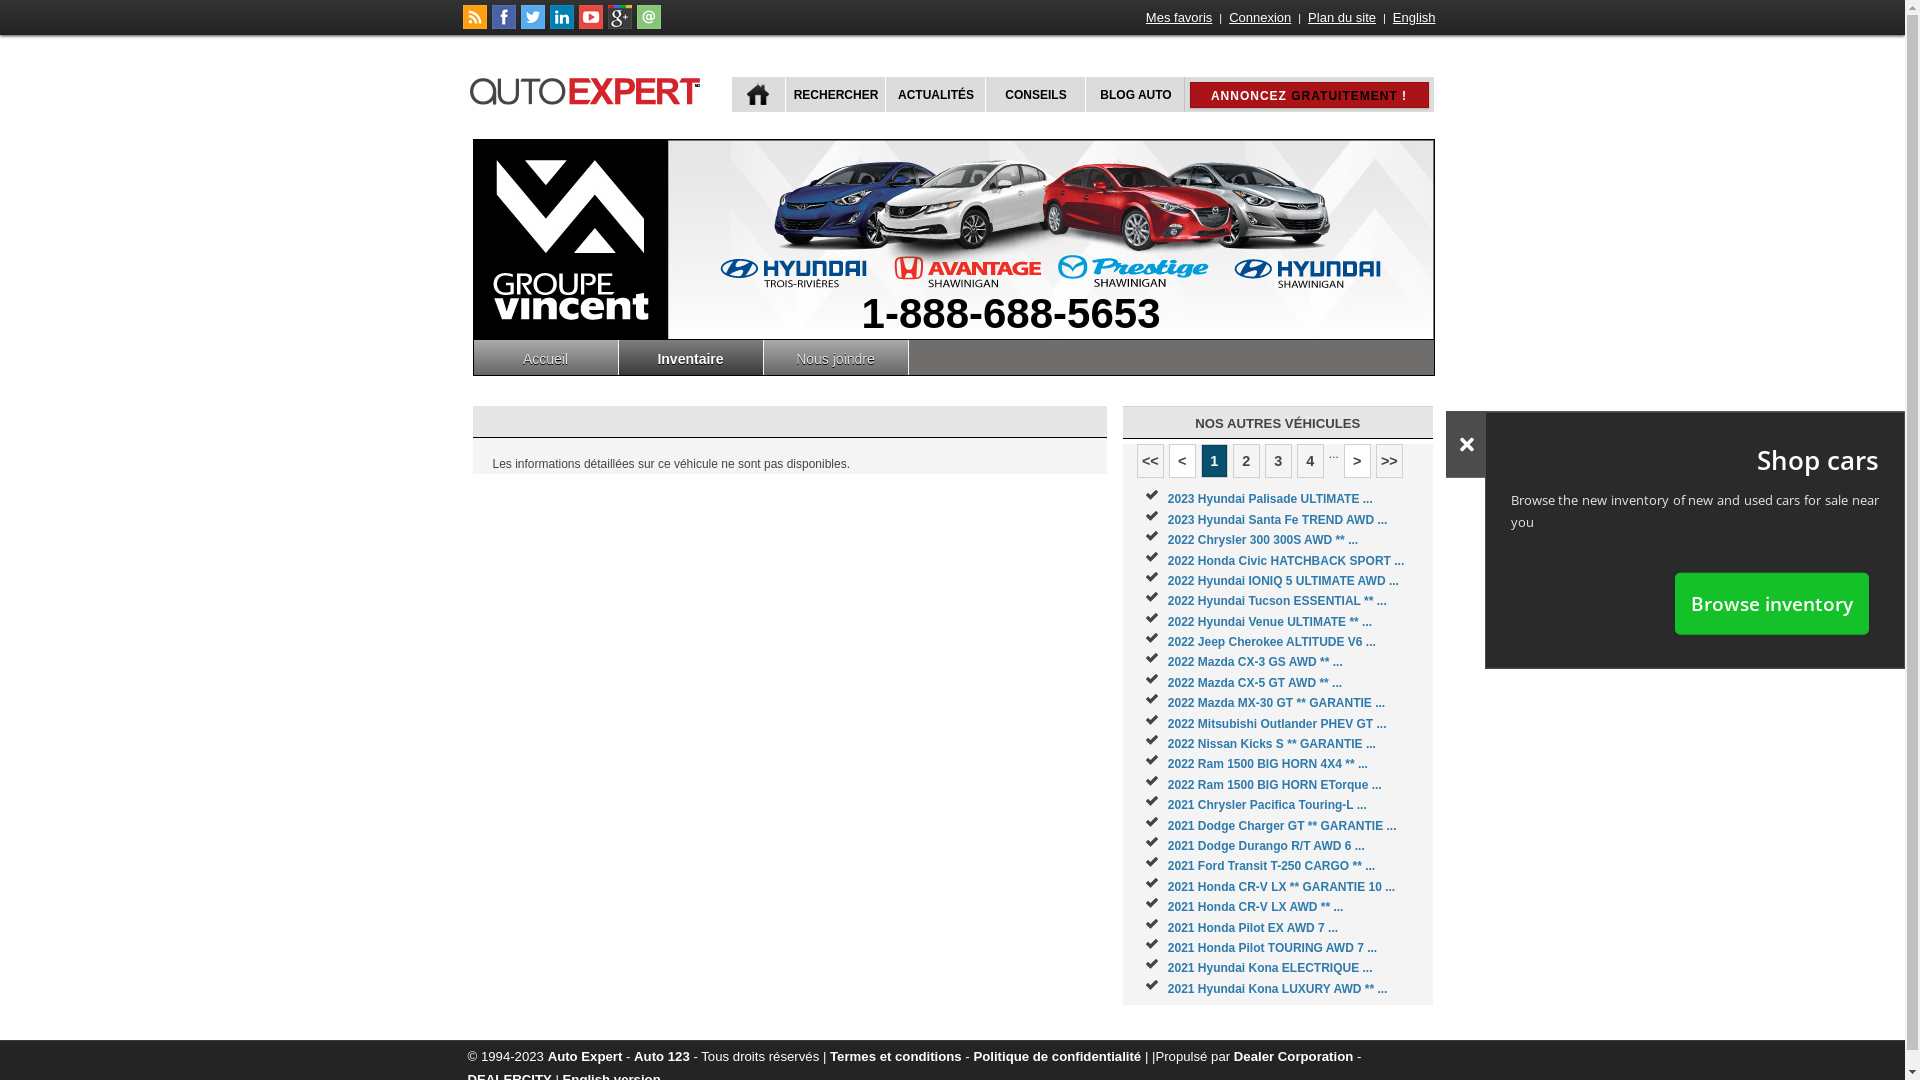 Image resolution: width=1920 pixels, height=1080 pixels. Describe the element at coordinates (1033, 94) in the screenshot. I see `CONSEILS` at that location.